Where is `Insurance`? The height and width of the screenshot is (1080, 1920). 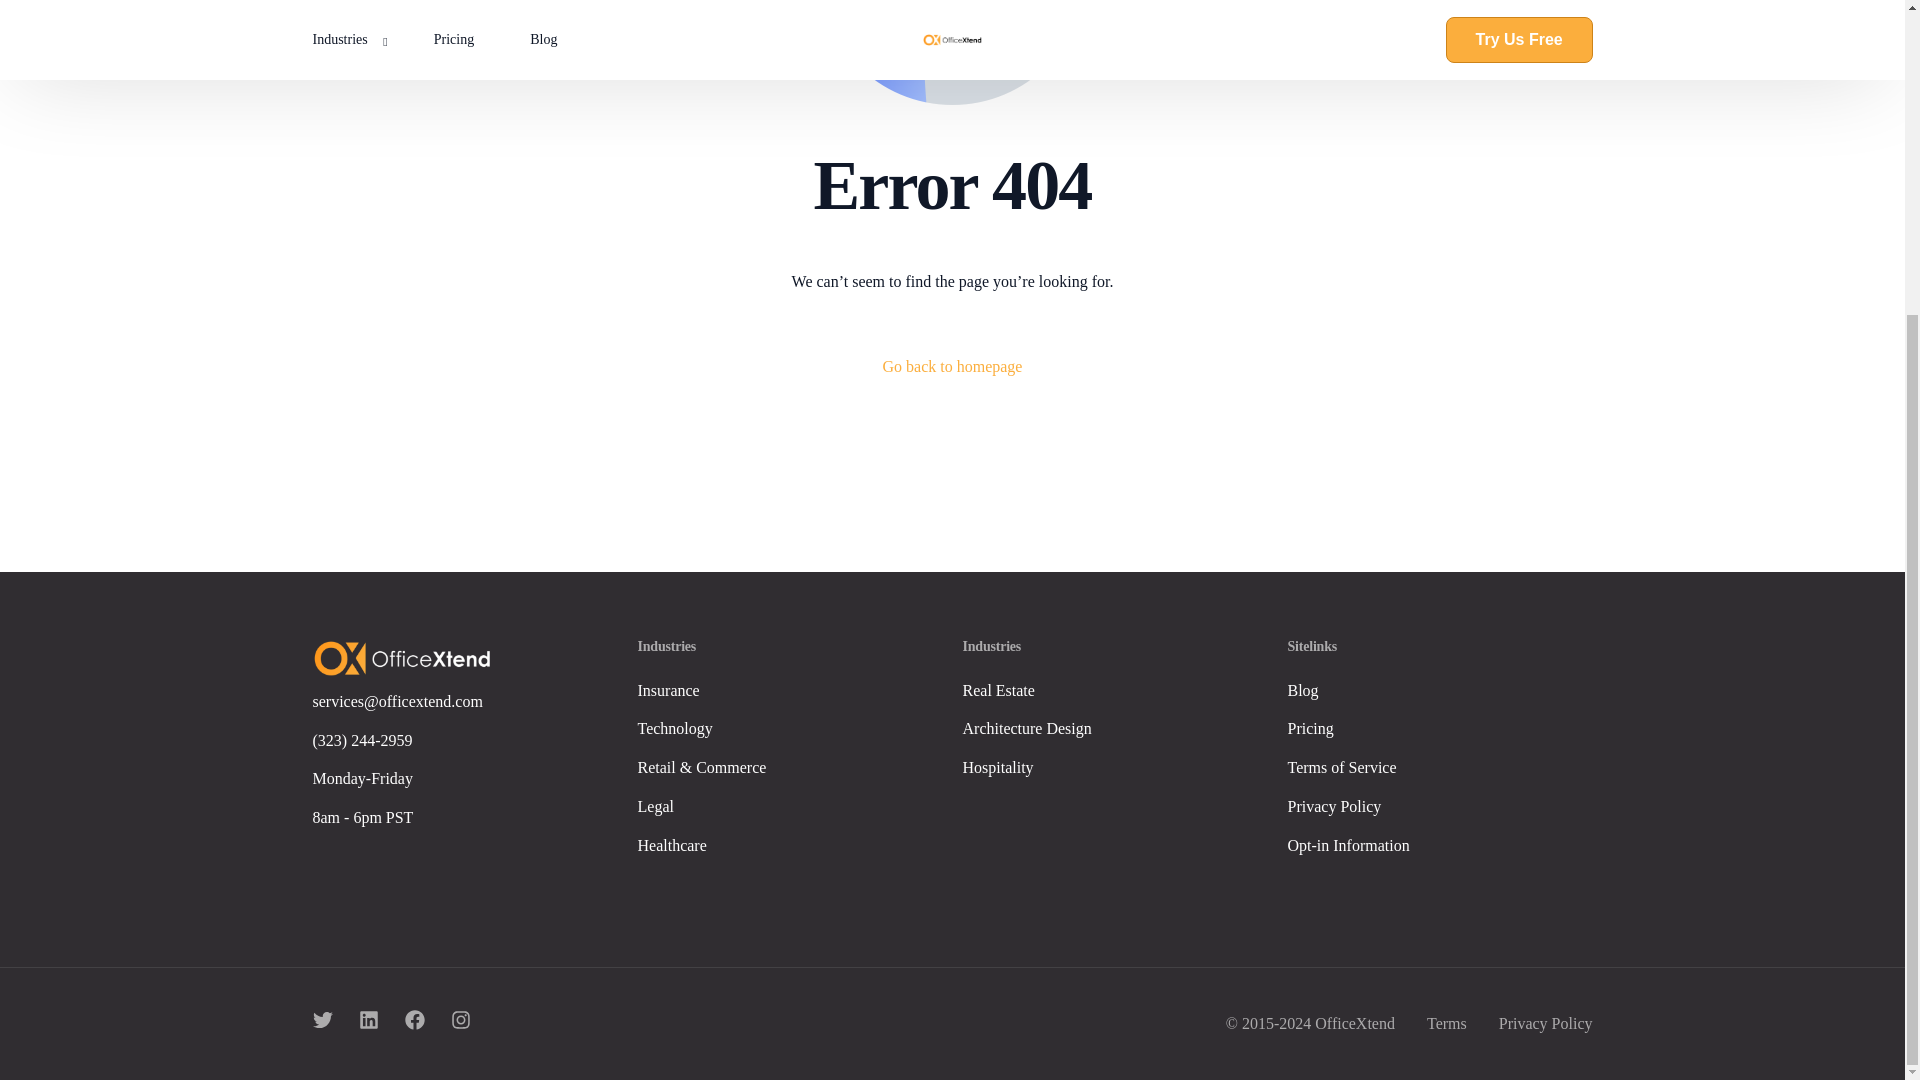
Insurance is located at coordinates (790, 692).